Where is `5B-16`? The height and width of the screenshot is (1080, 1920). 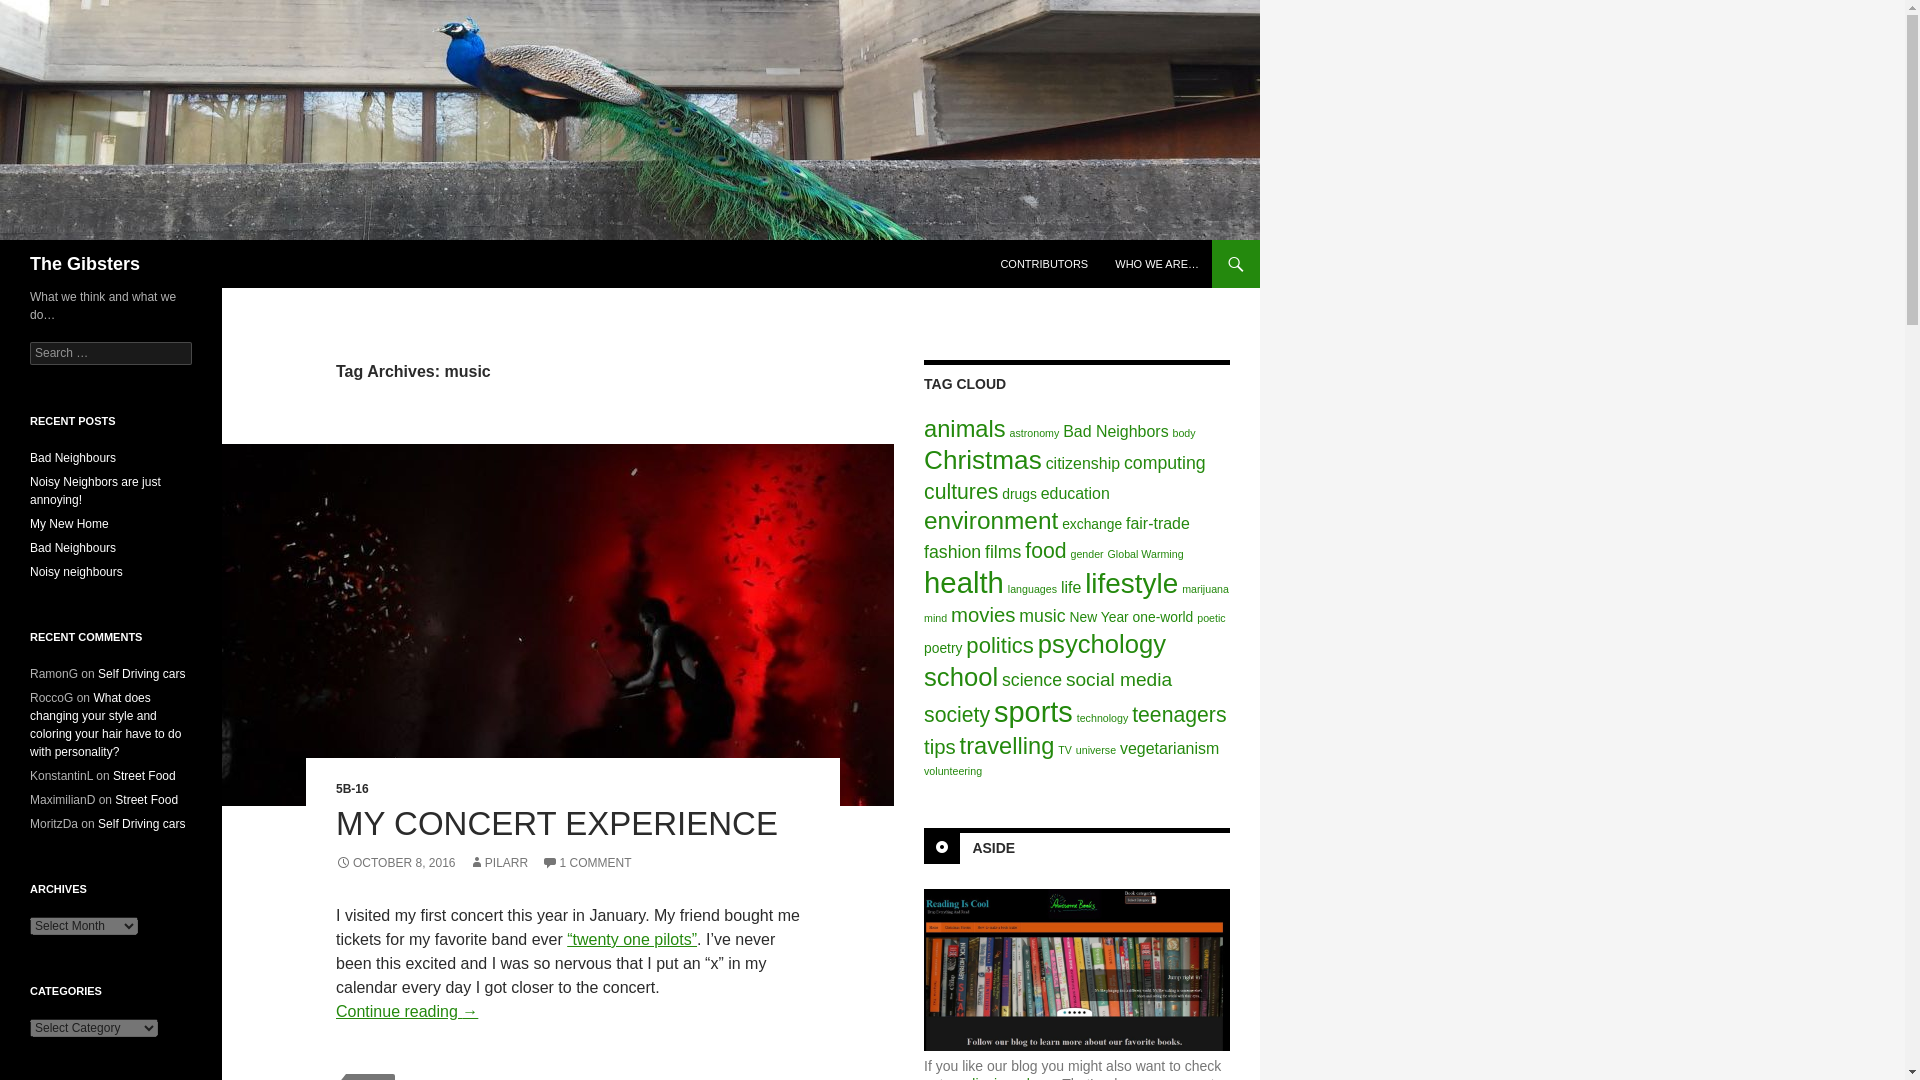 5B-16 is located at coordinates (352, 788).